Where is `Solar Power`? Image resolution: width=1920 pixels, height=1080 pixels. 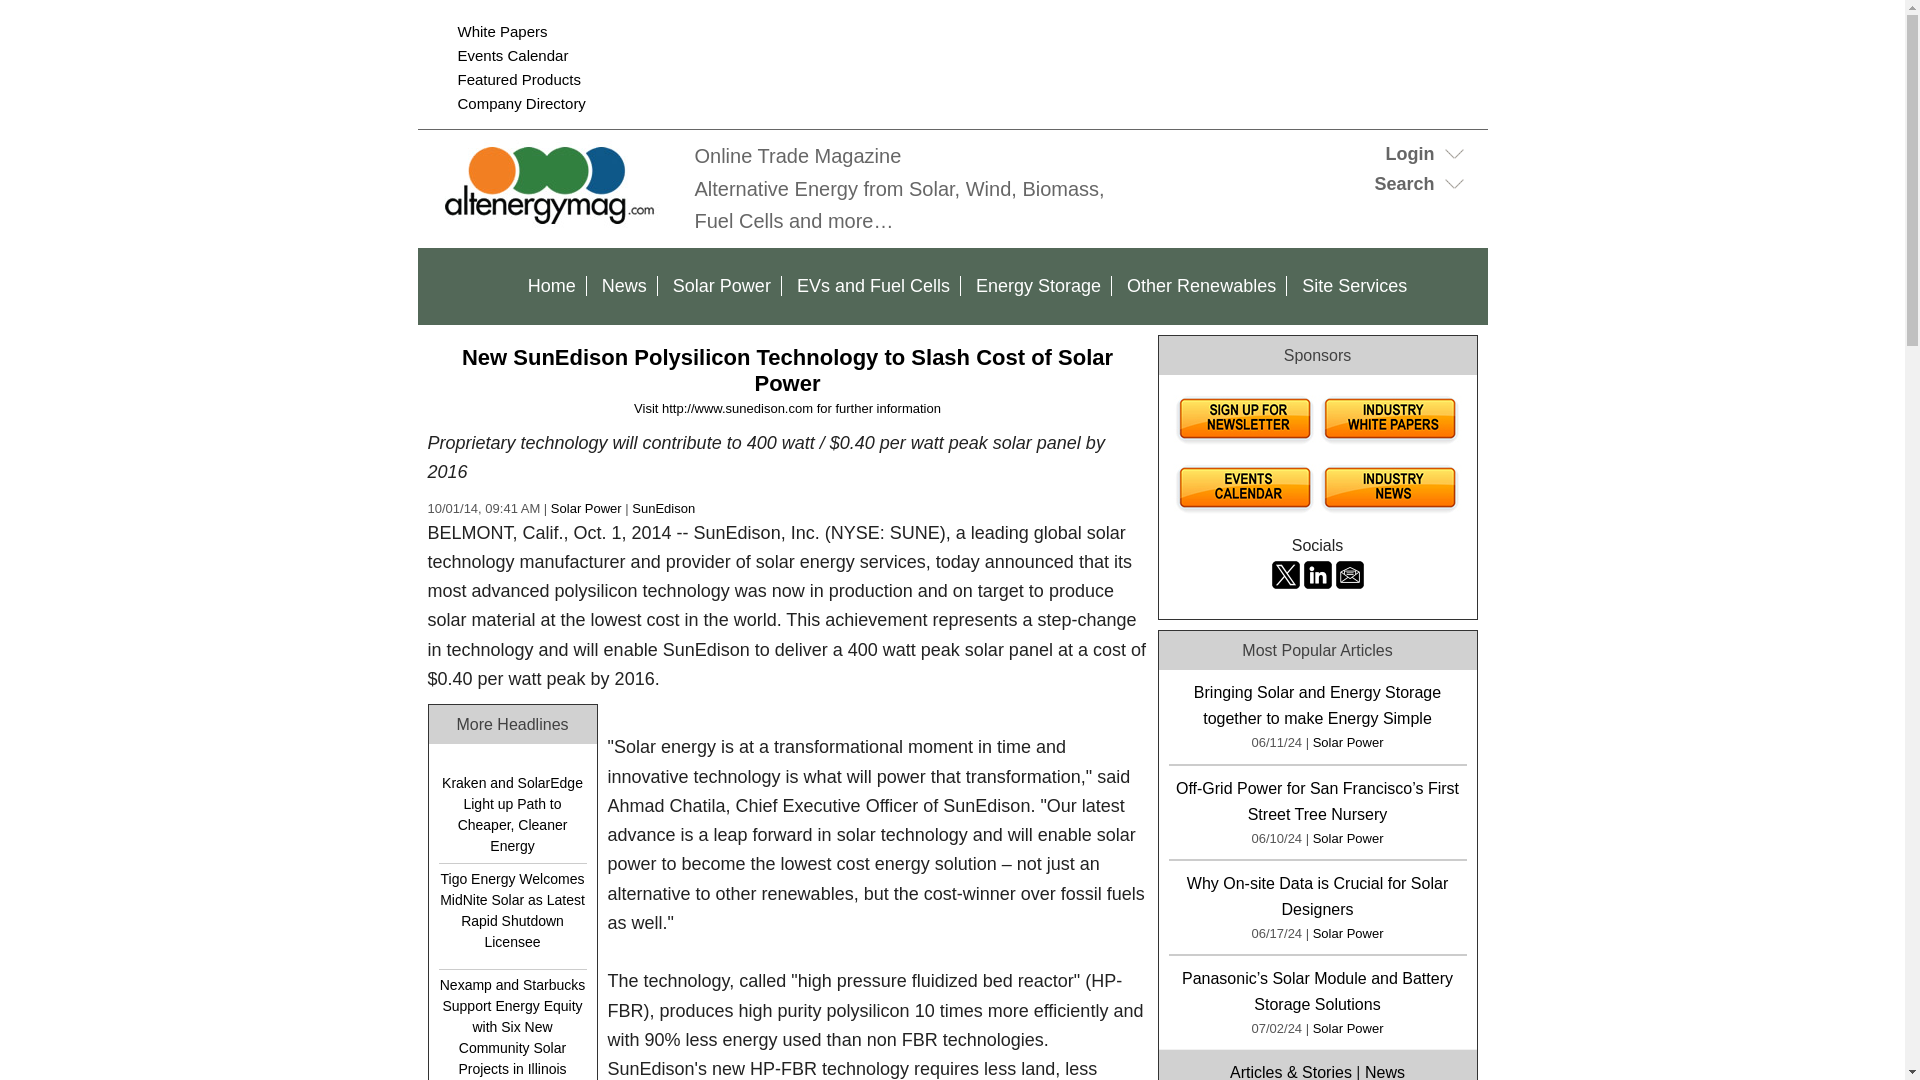
Solar Power is located at coordinates (586, 508).